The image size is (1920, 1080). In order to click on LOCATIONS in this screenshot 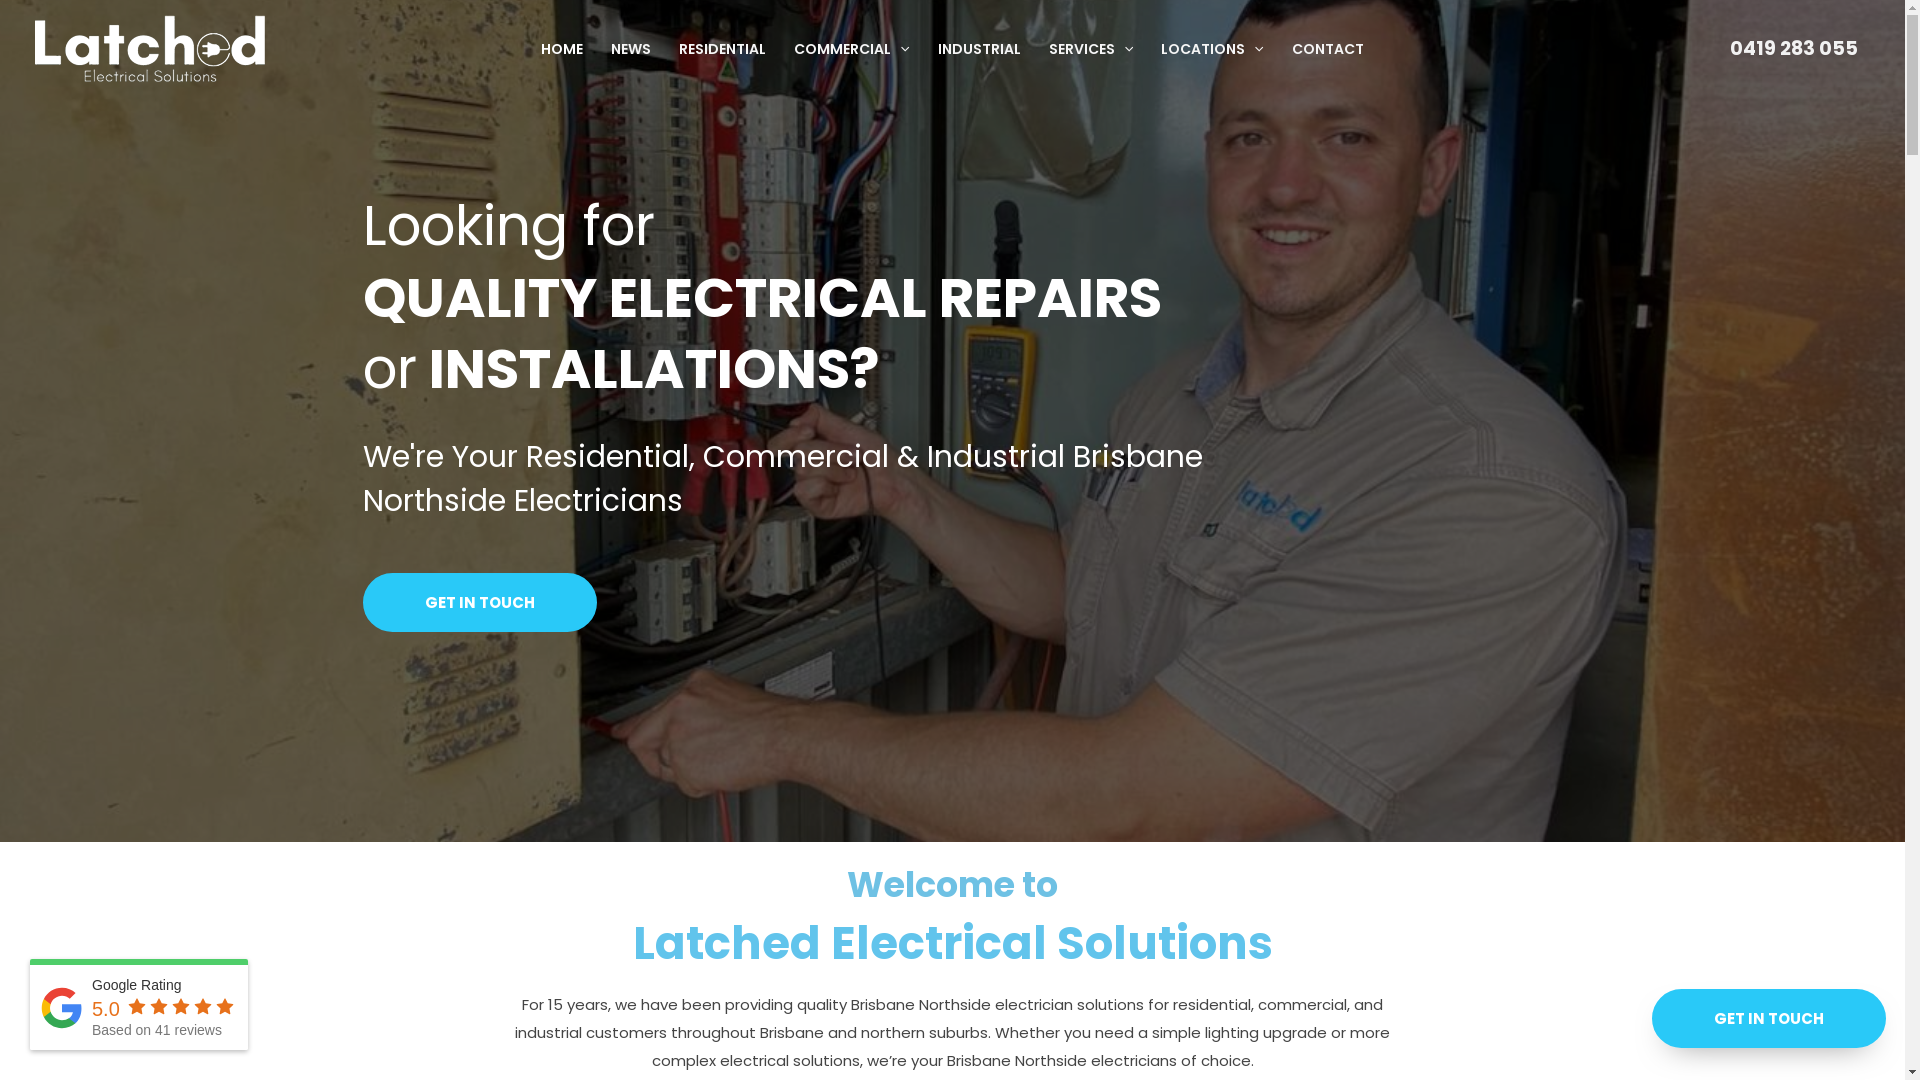, I will do `click(1212, 48)`.